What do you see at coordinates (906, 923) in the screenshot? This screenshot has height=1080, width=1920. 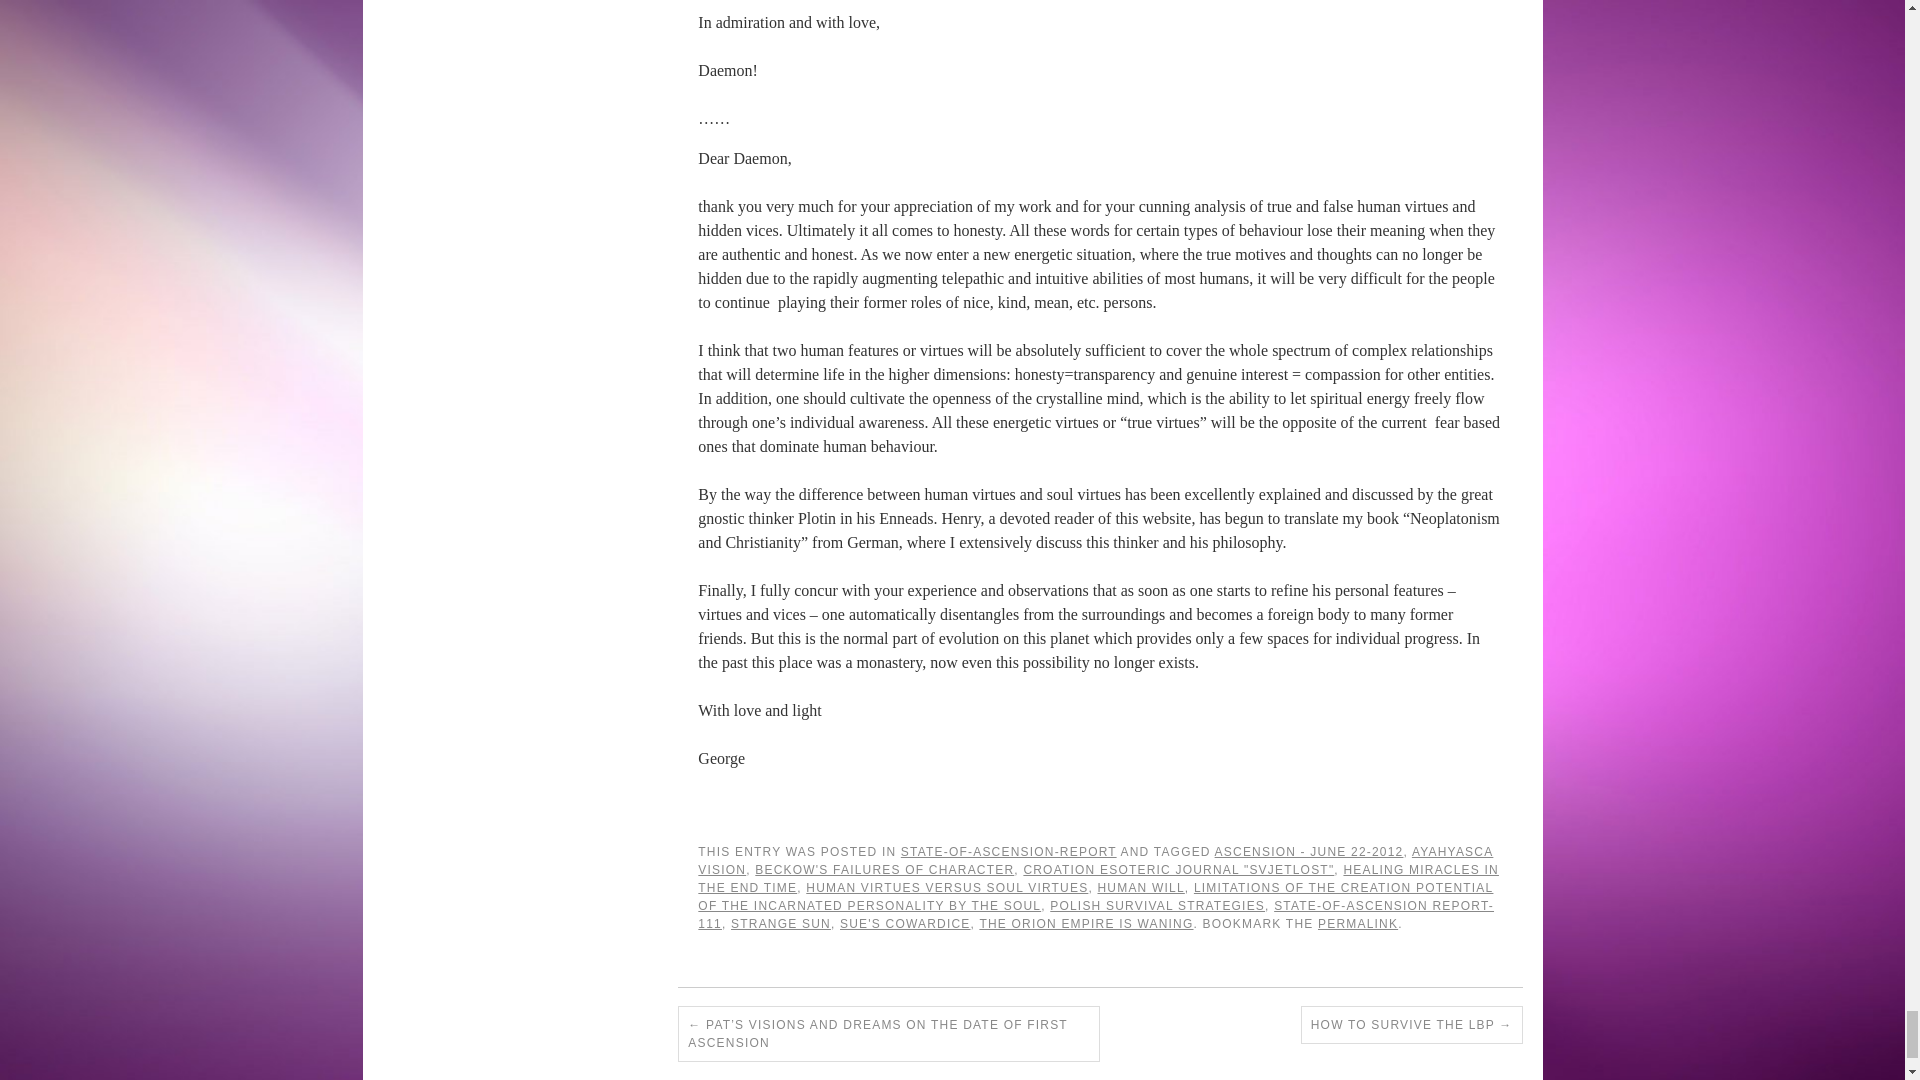 I see `SUE'S COWARDICE` at bounding box center [906, 923].